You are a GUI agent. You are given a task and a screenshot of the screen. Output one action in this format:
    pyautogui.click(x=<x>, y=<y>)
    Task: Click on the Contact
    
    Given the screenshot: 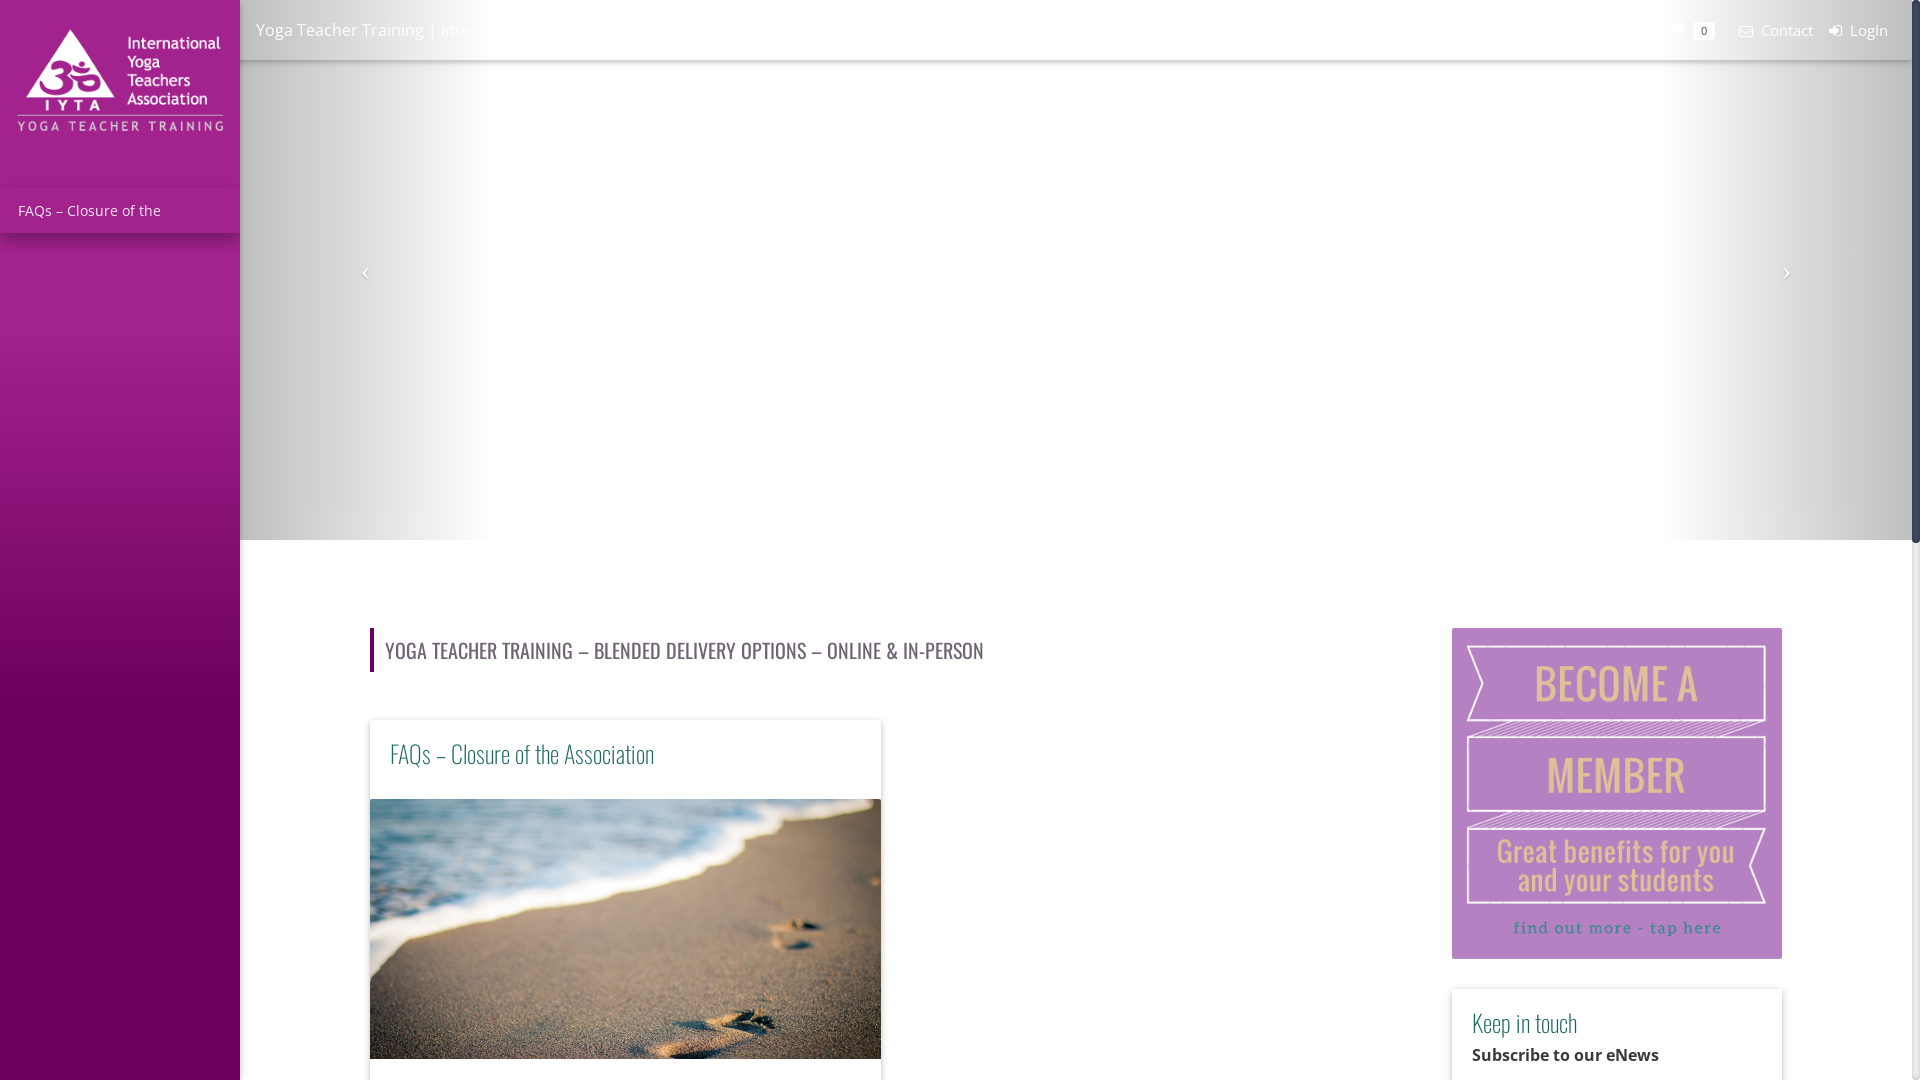 What is the action you would take?
    pyautogui.click(x=1772, y=30)
    